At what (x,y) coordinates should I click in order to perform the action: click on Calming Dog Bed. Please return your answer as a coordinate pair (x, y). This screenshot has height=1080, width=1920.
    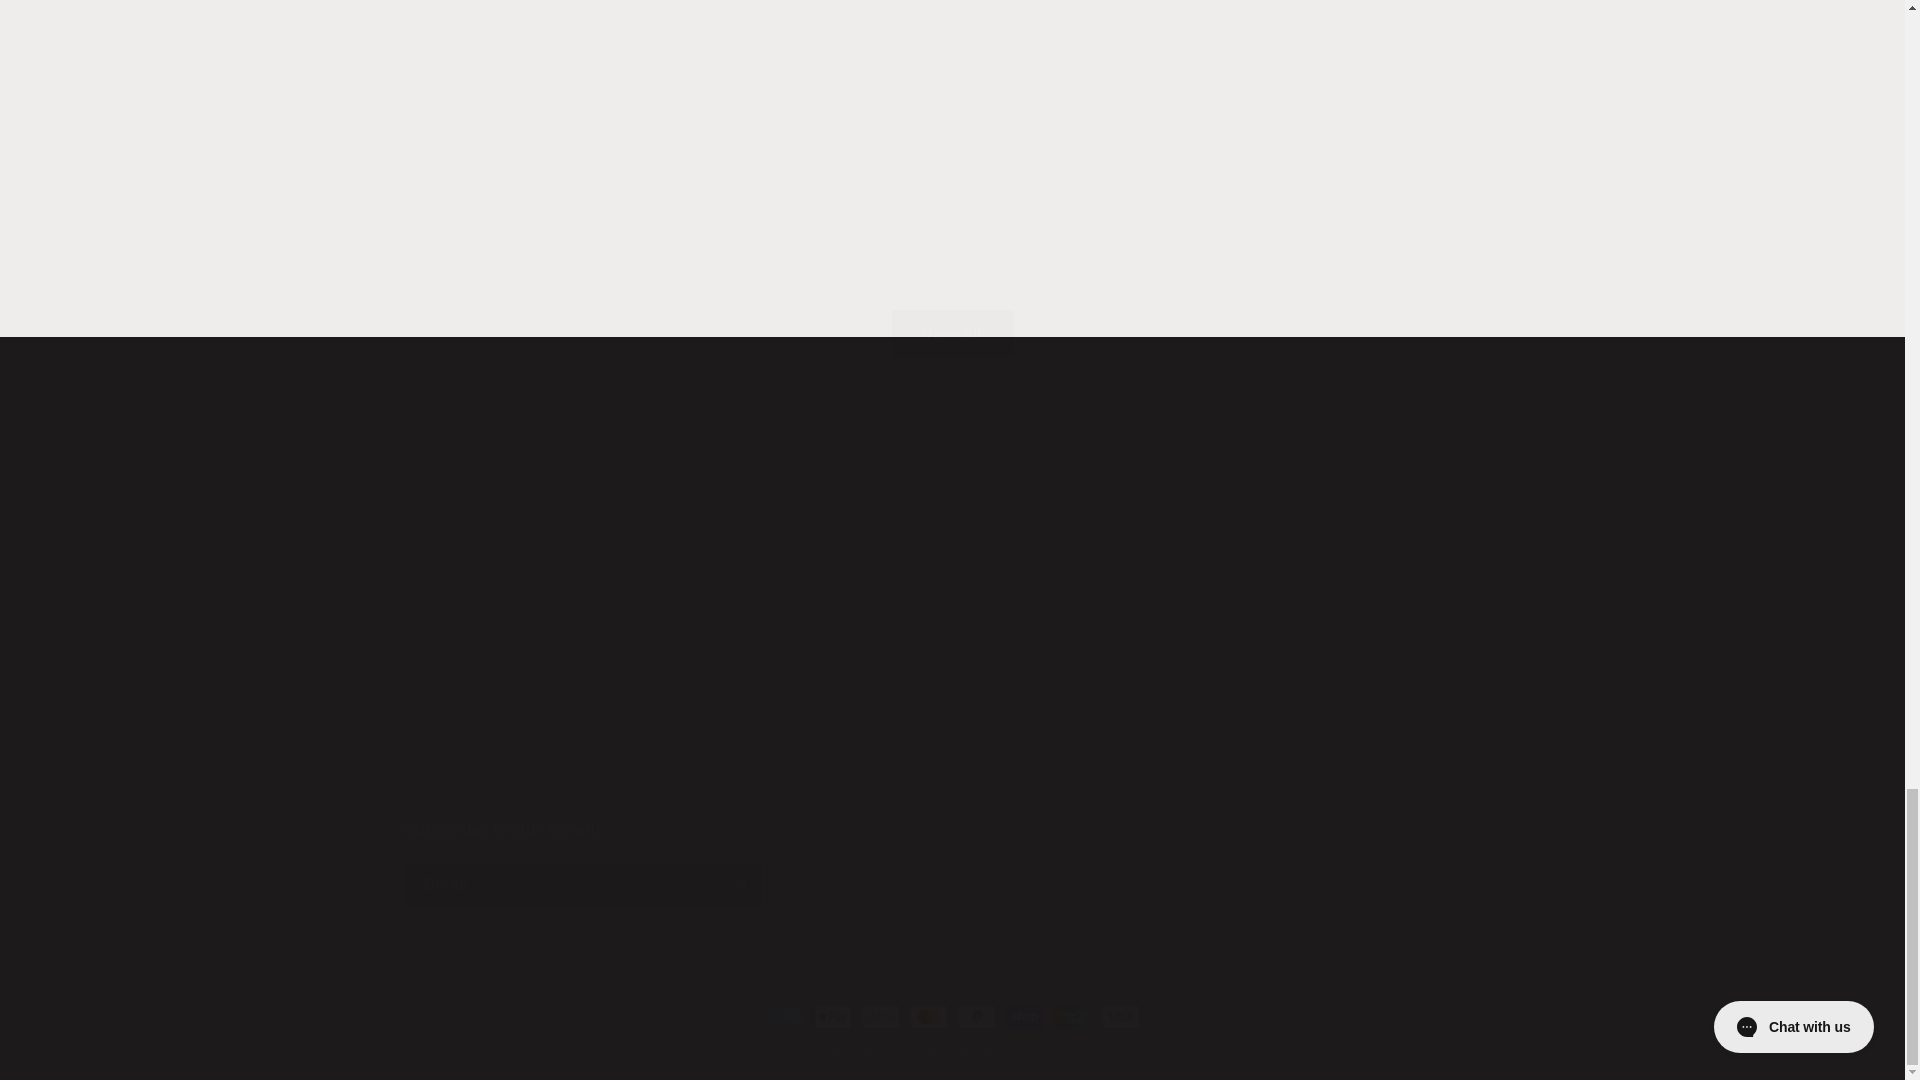
    Looking at the image, I should click on (1220, 484).